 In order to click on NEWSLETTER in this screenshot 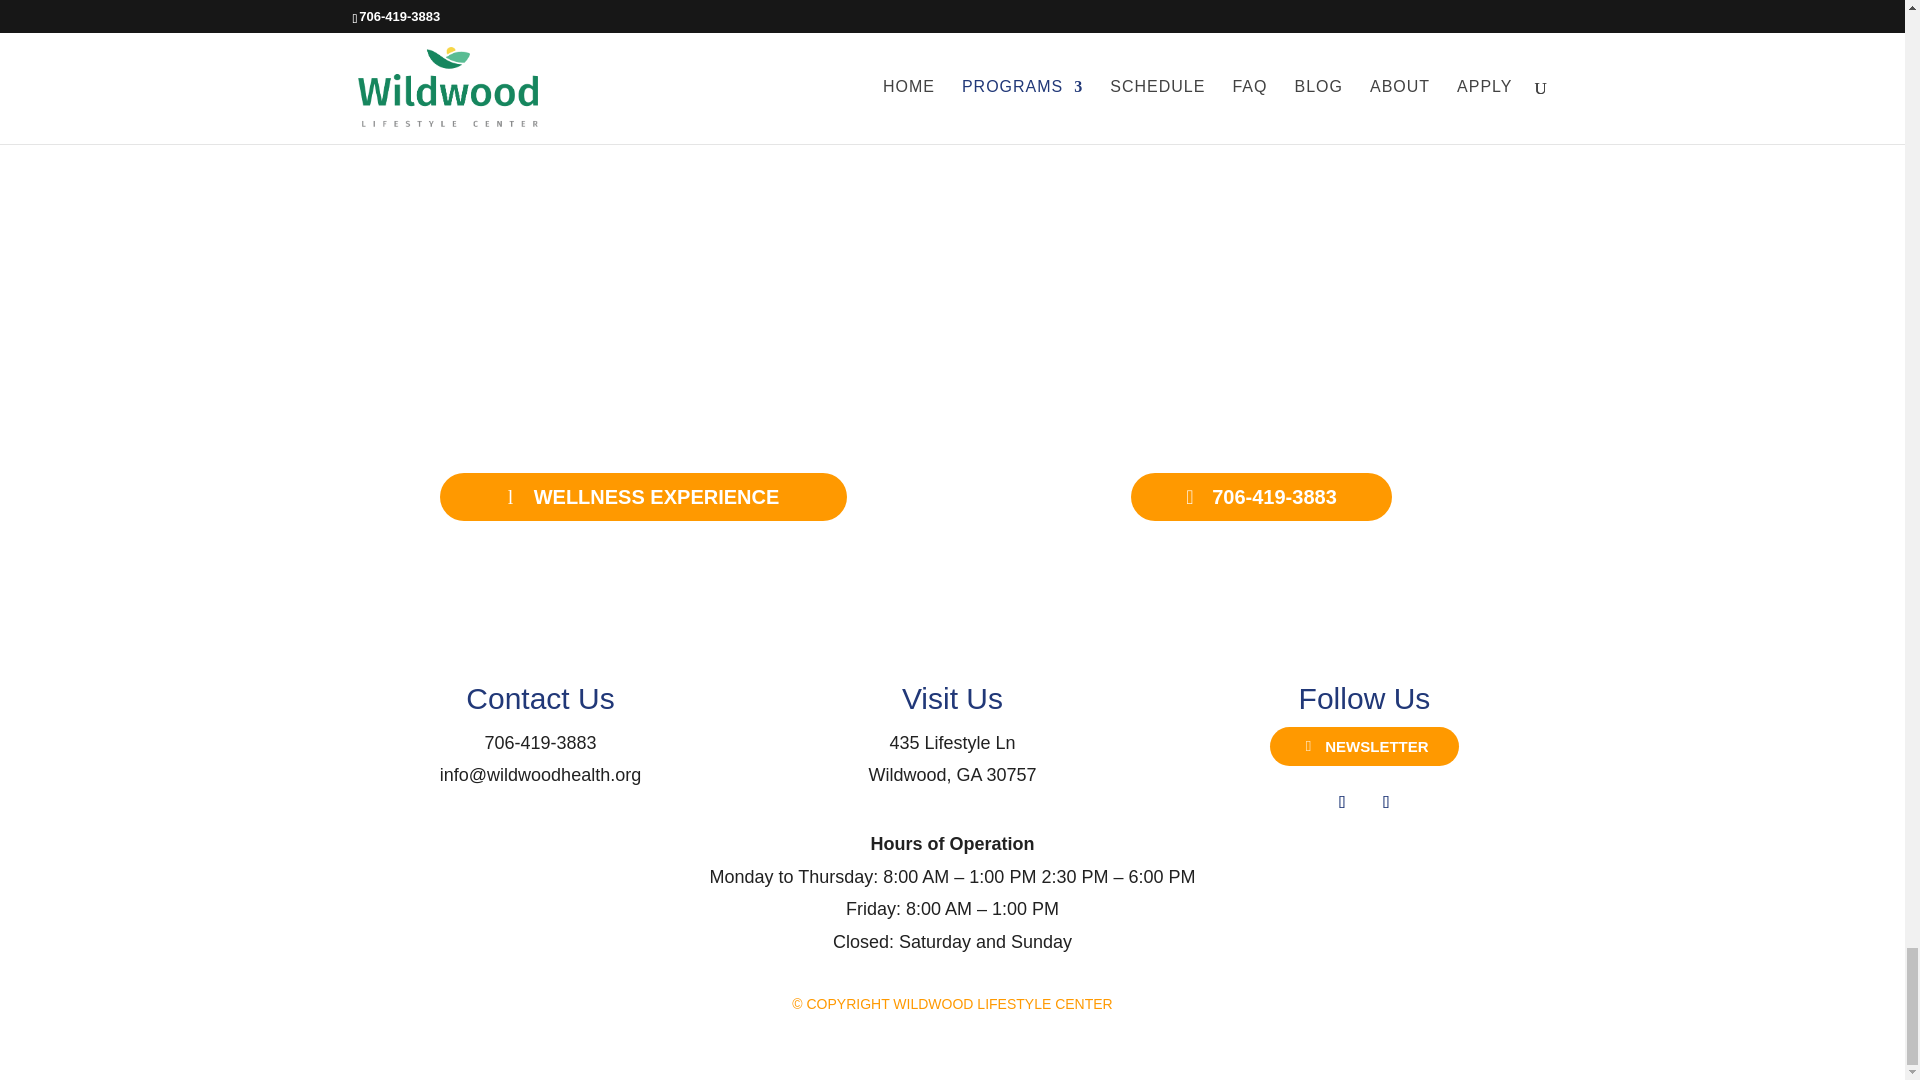, I will do `click(1363, 746)`.